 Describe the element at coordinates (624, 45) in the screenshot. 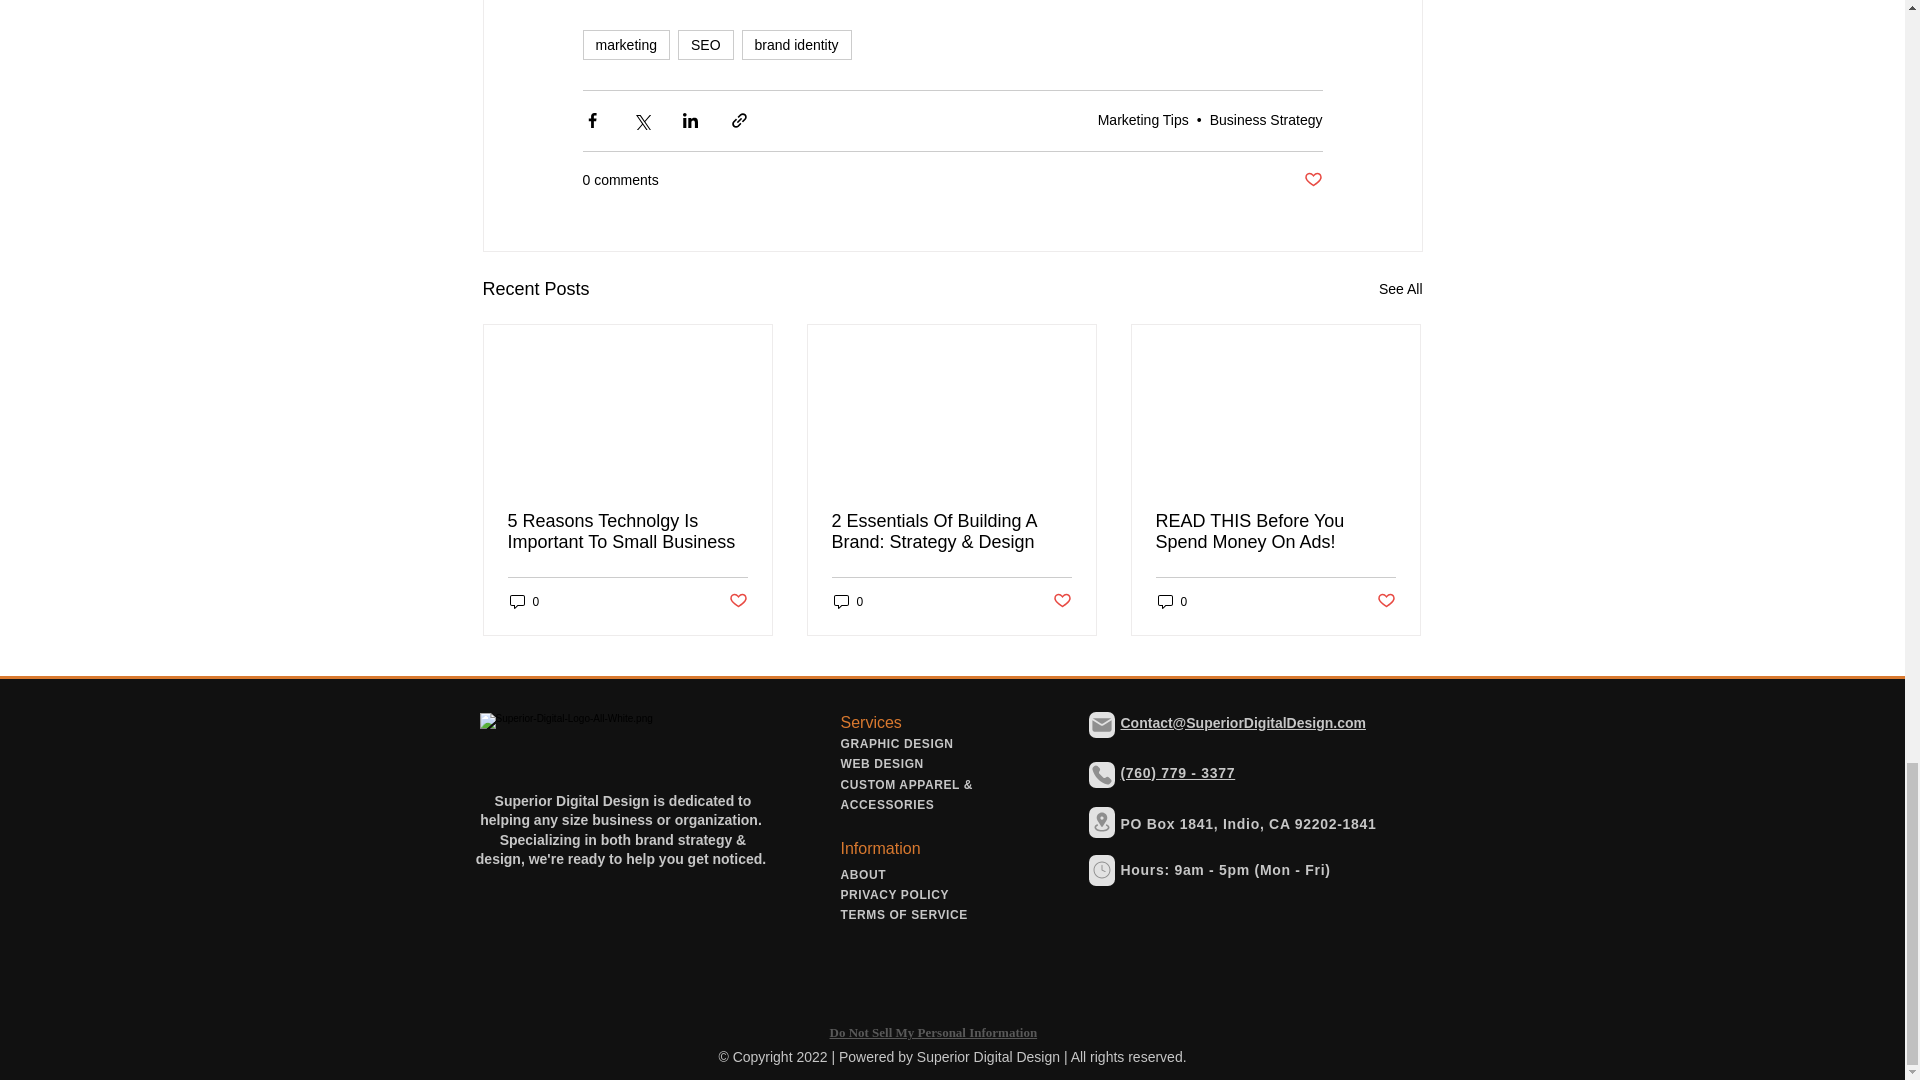

I see `marketing` at that location.